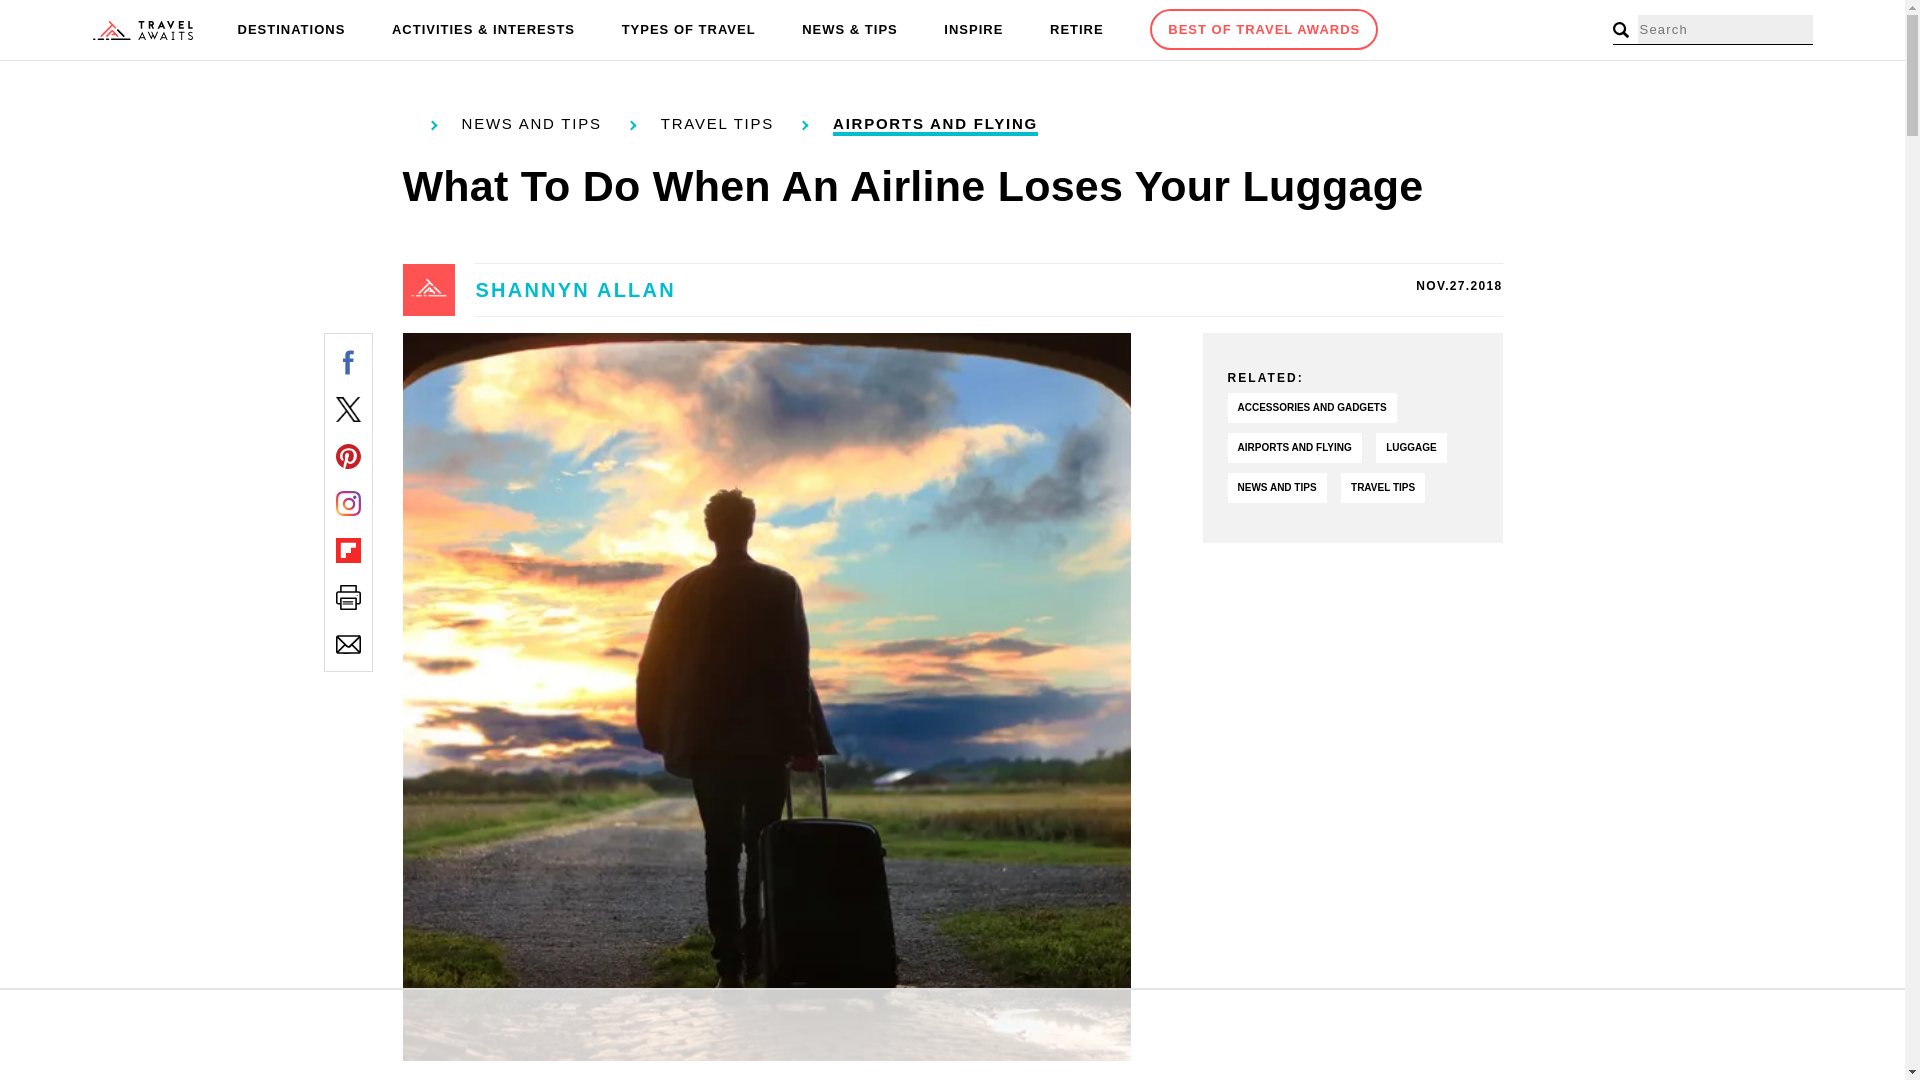  What do you see at coordinates (348, 410) in the screenshot?
I see `Twitter` at bounding box center [348, 410].